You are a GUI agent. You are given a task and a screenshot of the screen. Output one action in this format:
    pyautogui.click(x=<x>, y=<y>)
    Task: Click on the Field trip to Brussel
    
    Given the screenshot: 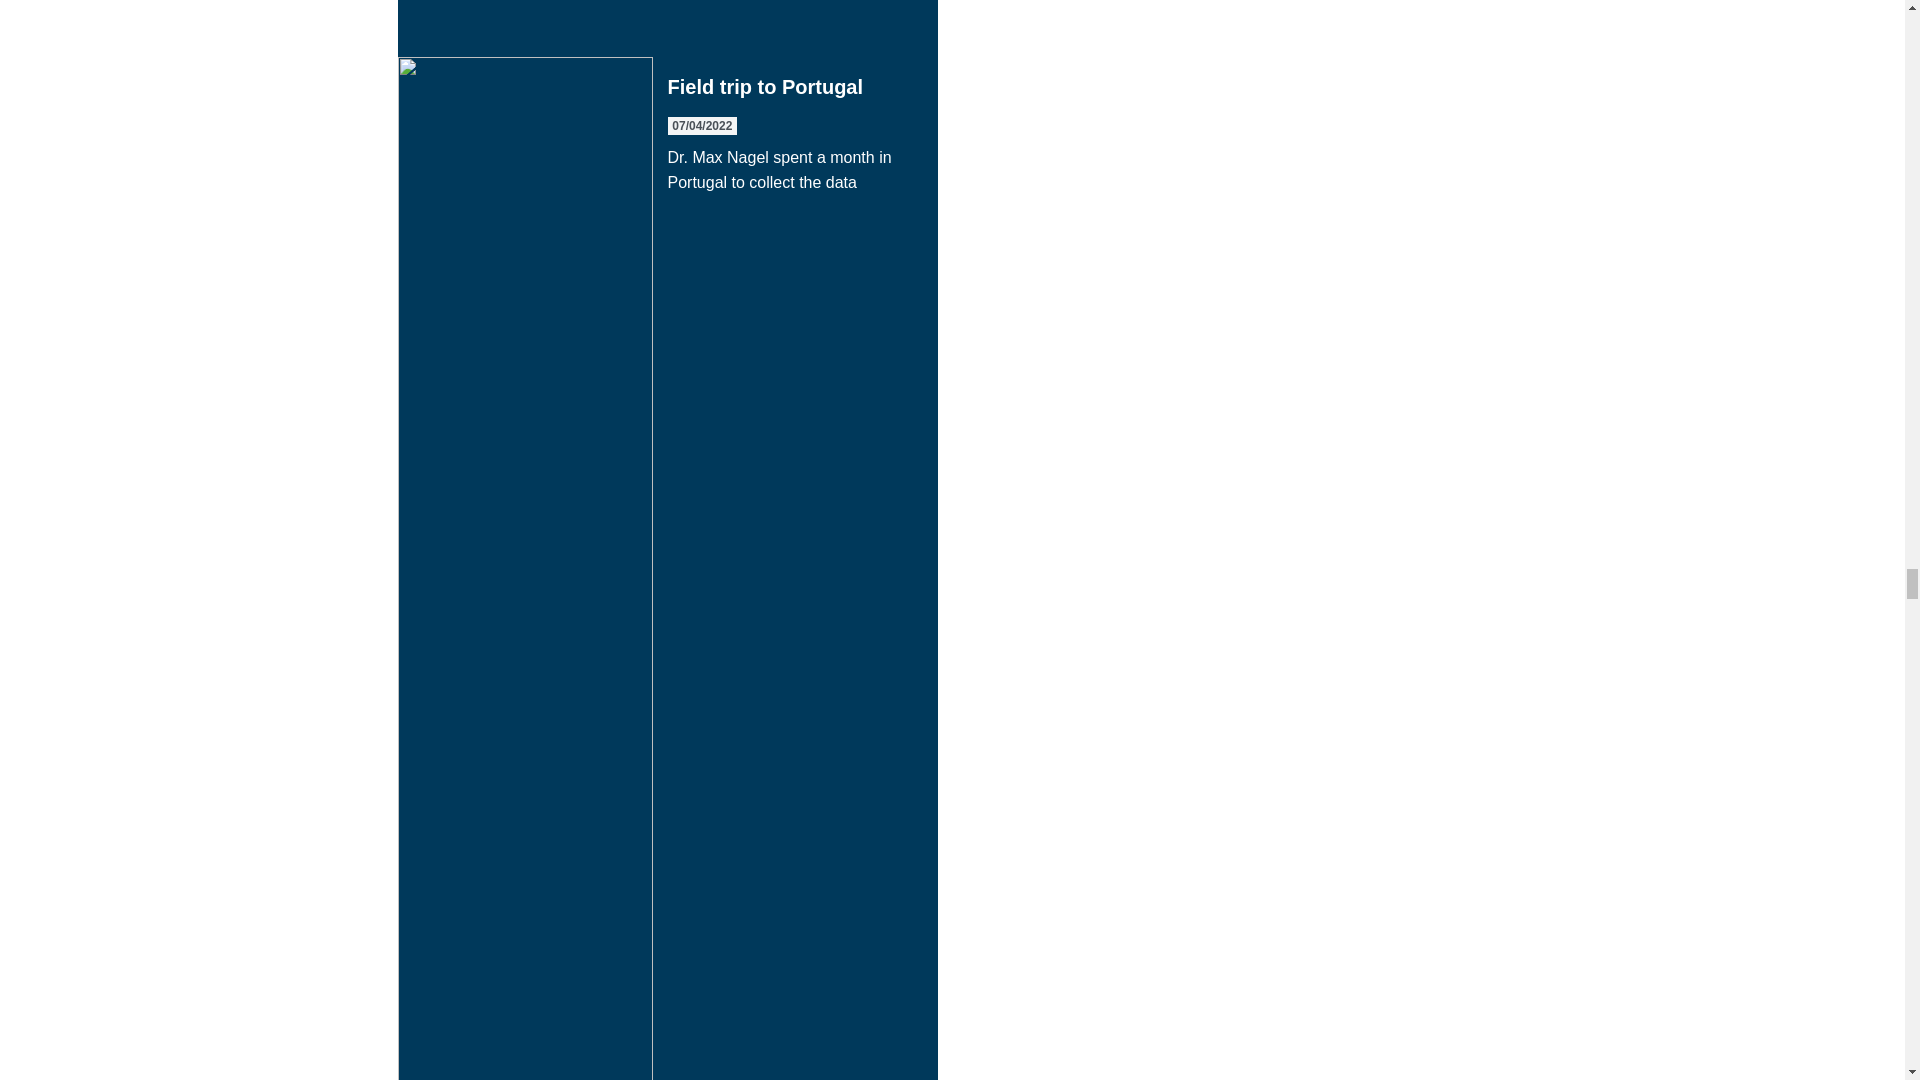 What is the action you would take?
    pyautogui.click(x=668, y=28)
    